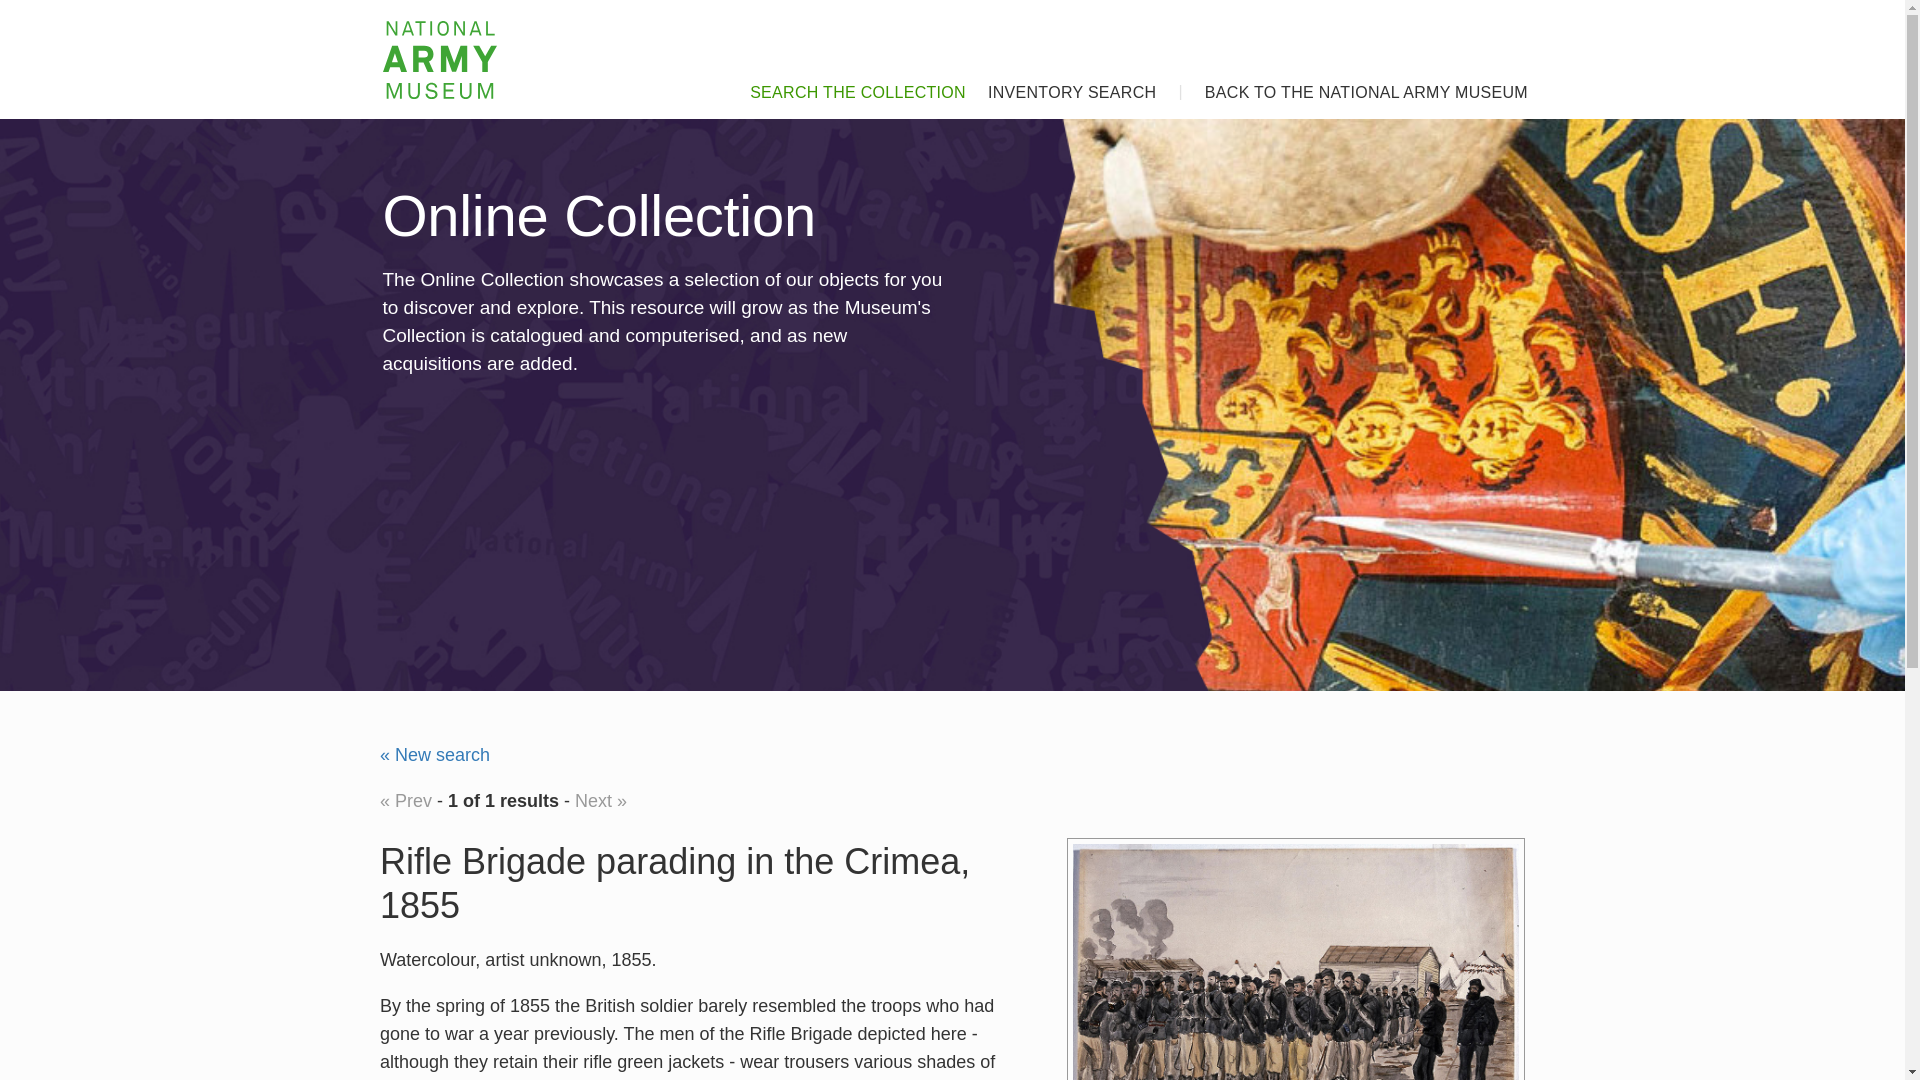 The image size is (1920, 1080). What do you see at coordinates (1060, 86) in the screenshot?
I see `INVENTORY SEARCH` at bounding box center [1060, 86].